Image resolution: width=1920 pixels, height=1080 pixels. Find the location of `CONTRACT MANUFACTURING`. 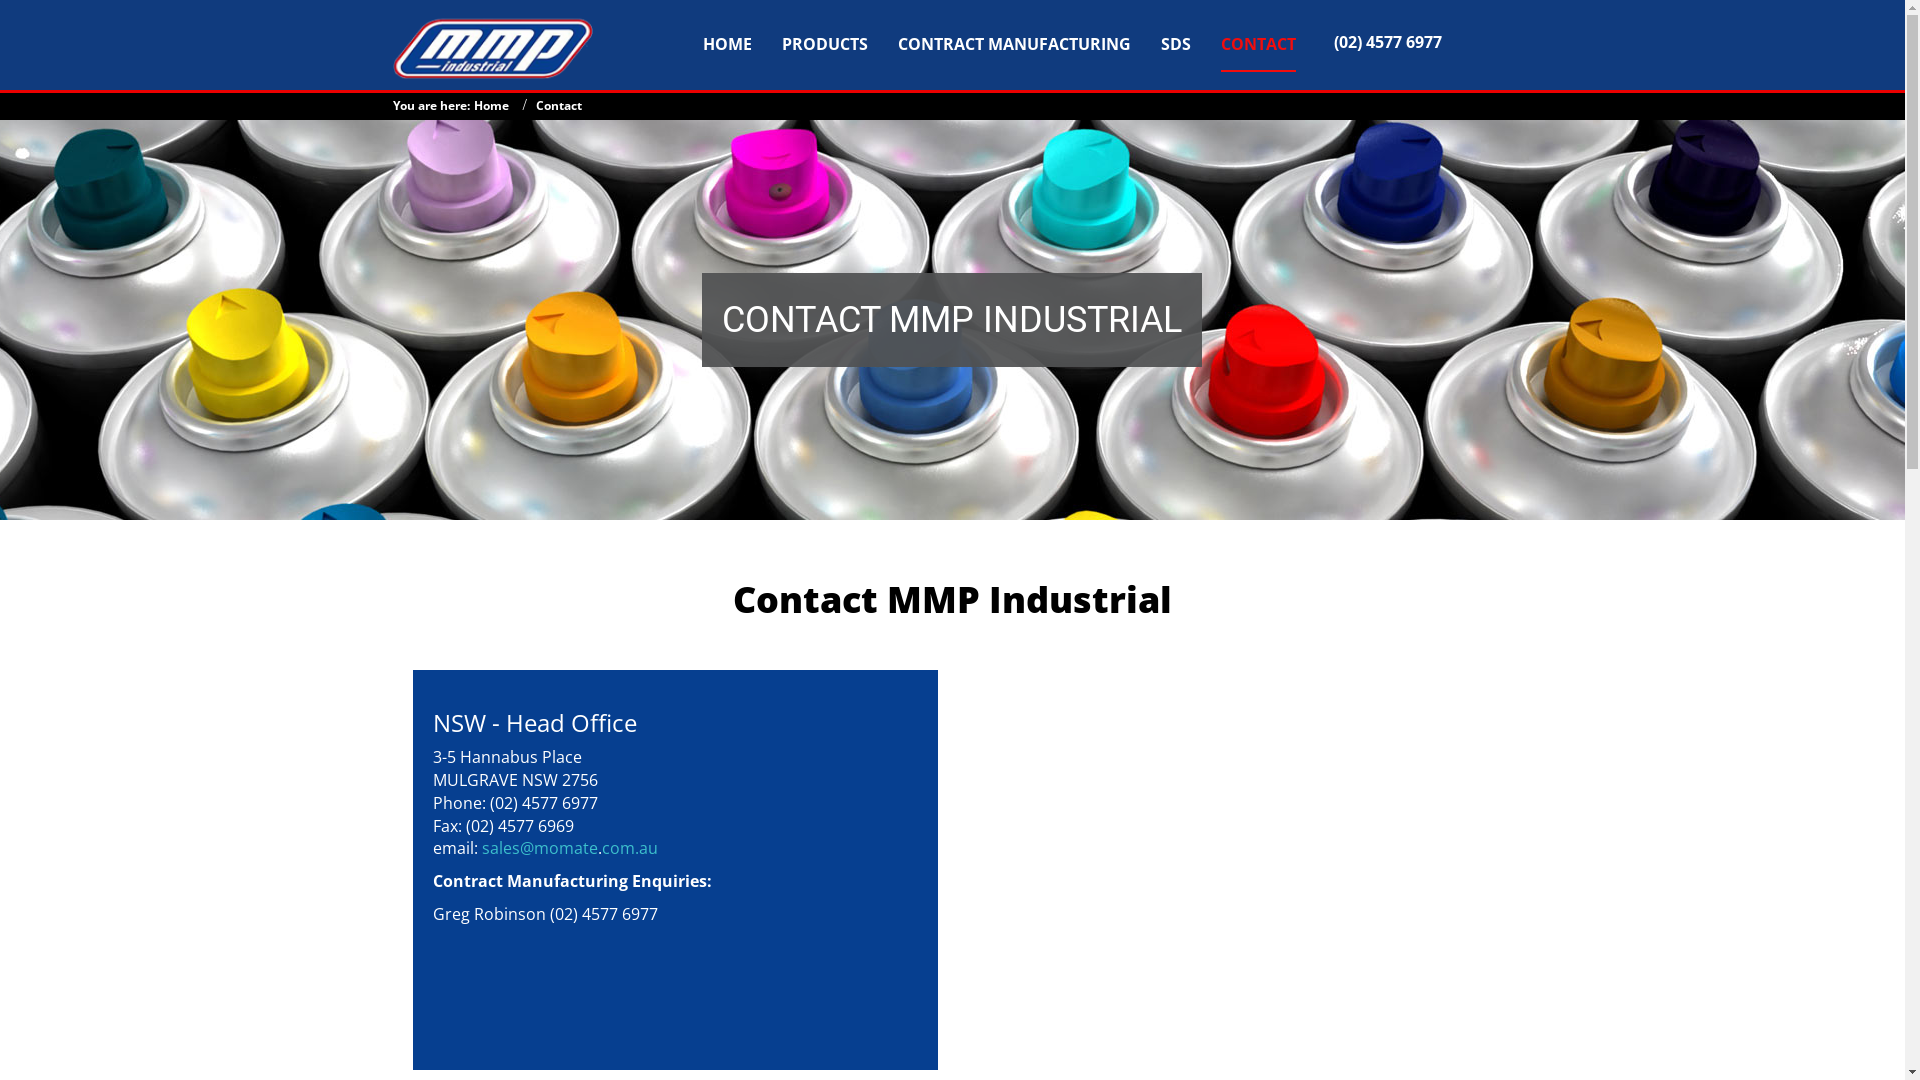

CONTRACT MANUFACTURING is located at coordinates (1014, 41).